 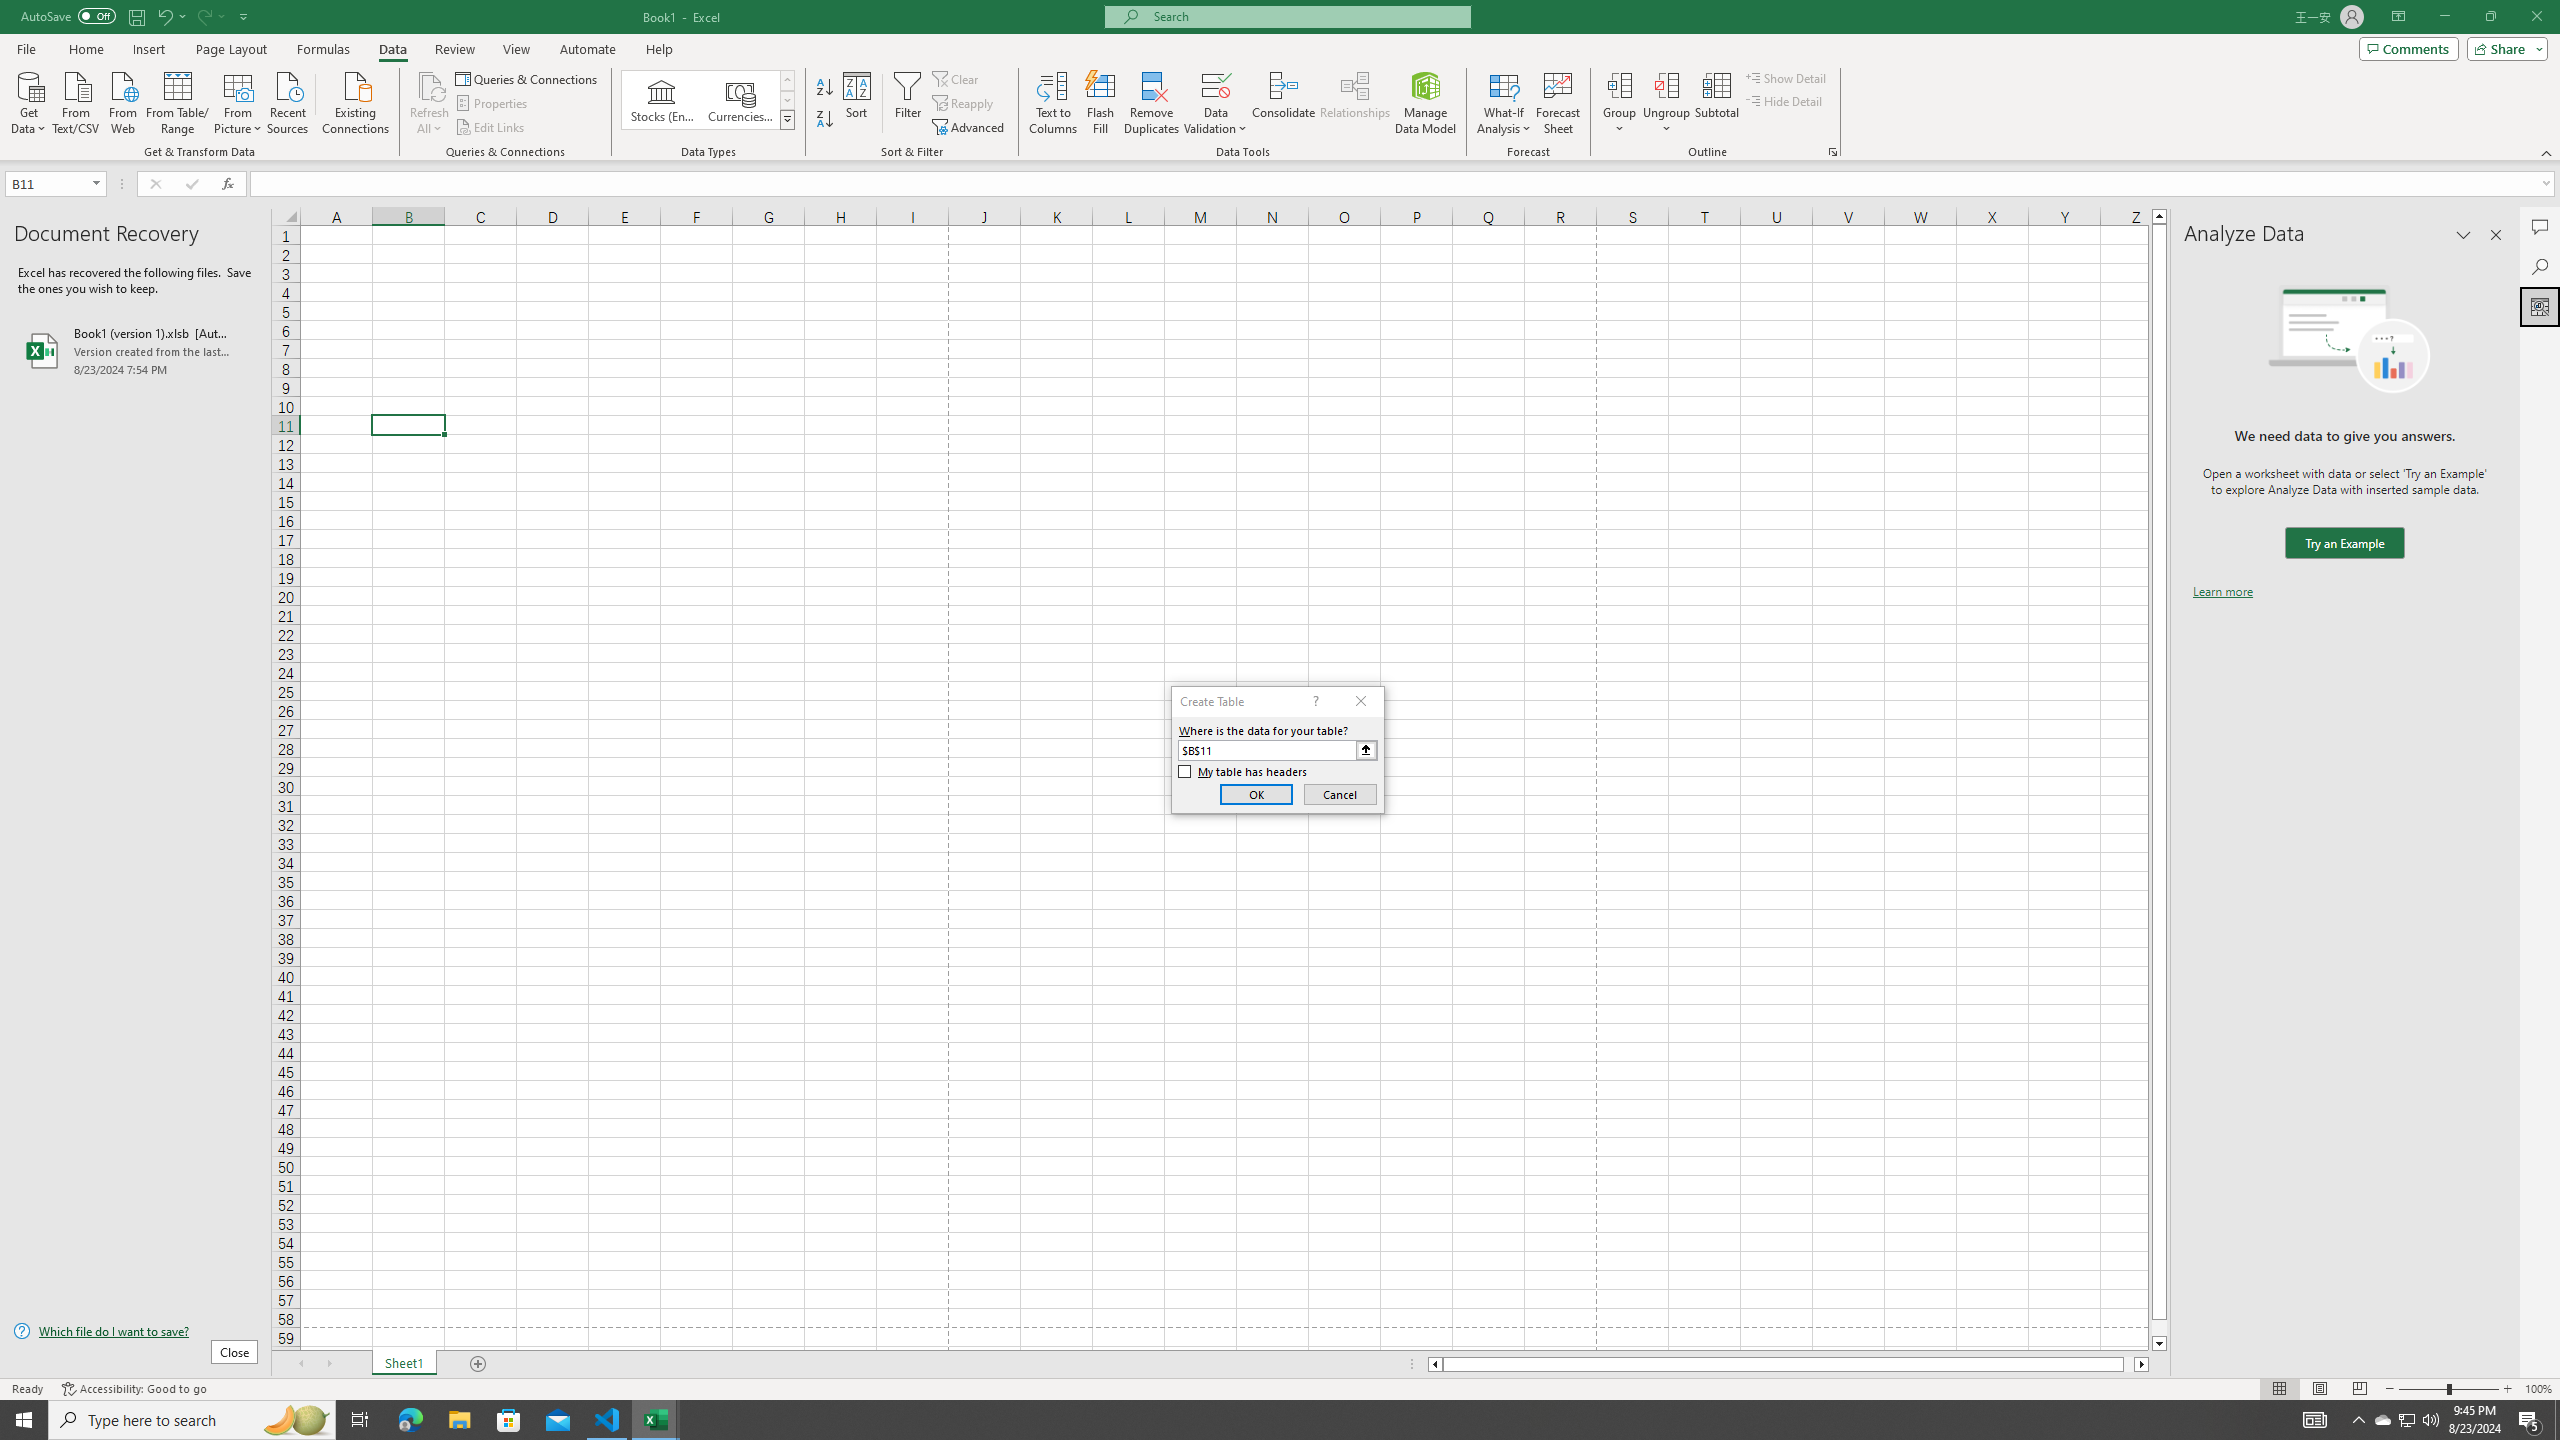 What do you see at coordinates (210, 16) in the screenshot?
I see `Redo` at bounding box center [210, 16].